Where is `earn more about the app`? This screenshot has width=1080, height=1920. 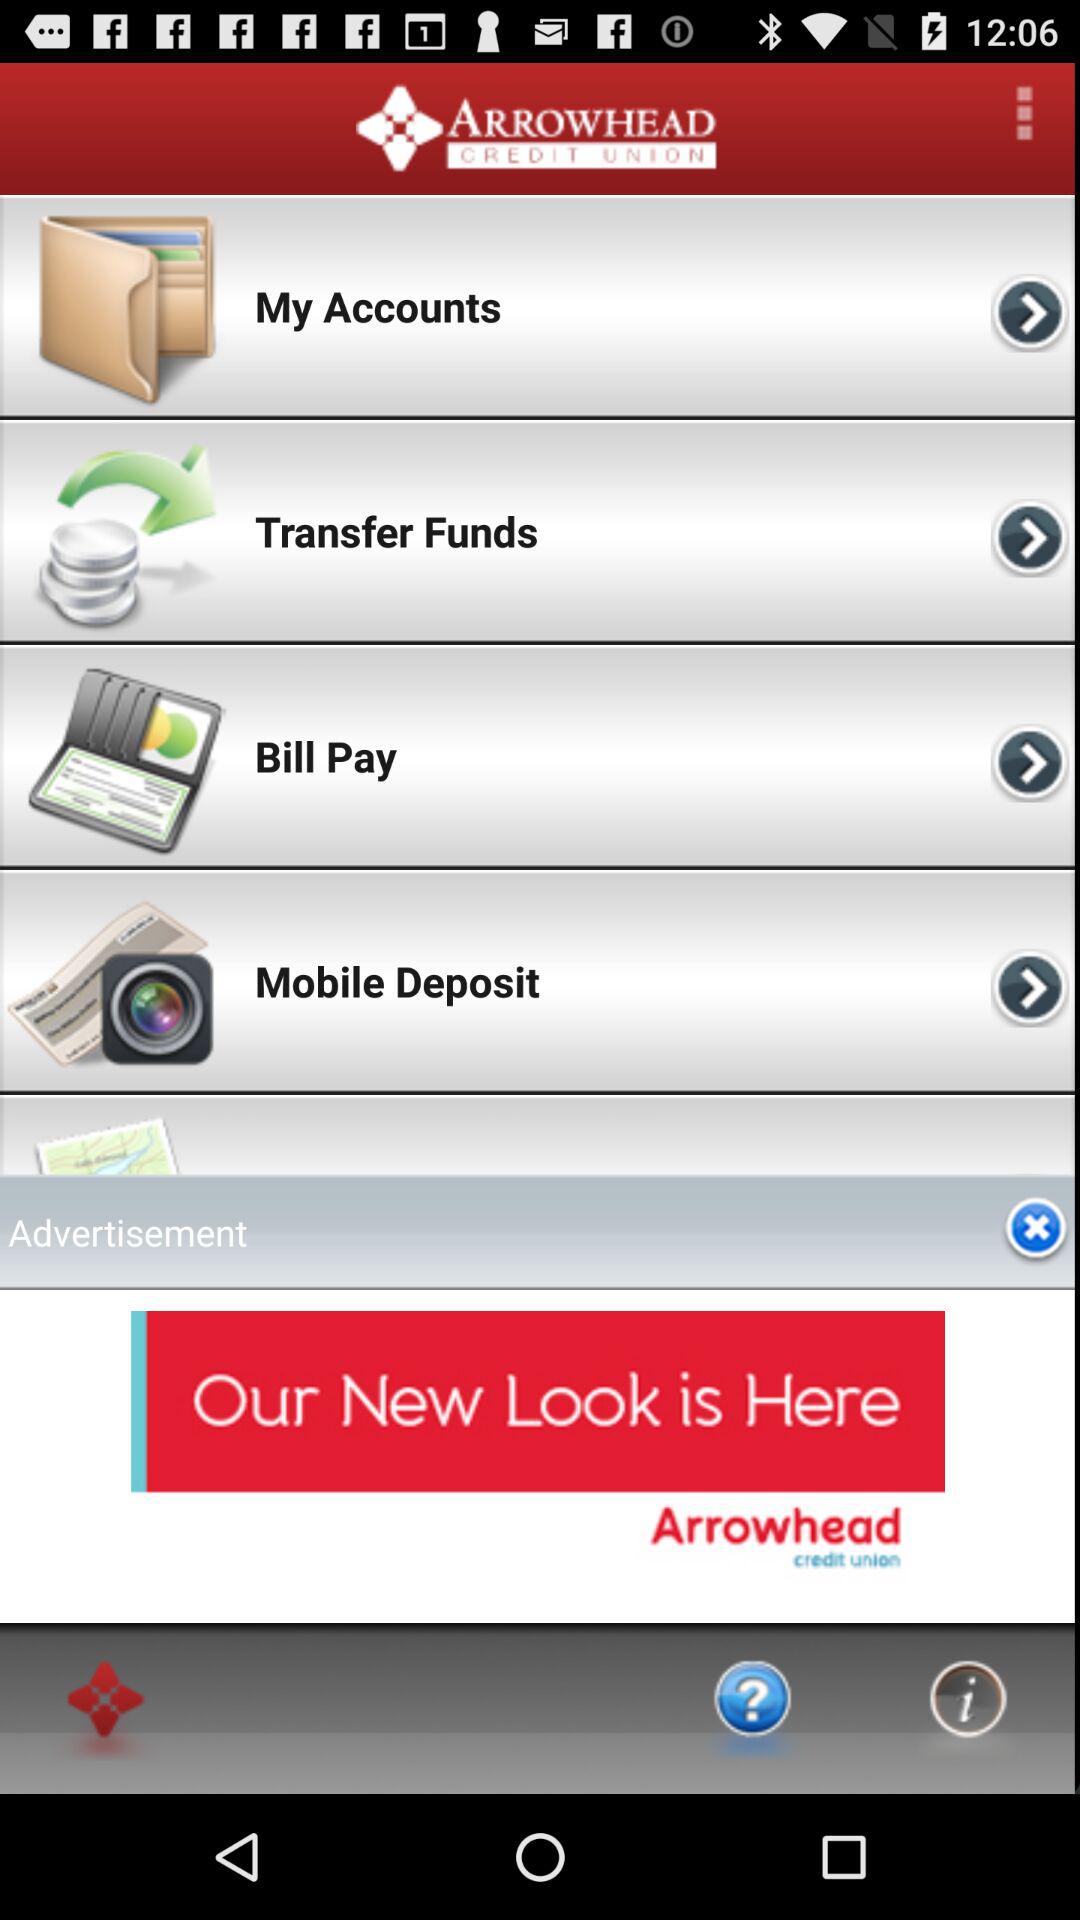
earn more about the app is located at coordinates (753, 1708).